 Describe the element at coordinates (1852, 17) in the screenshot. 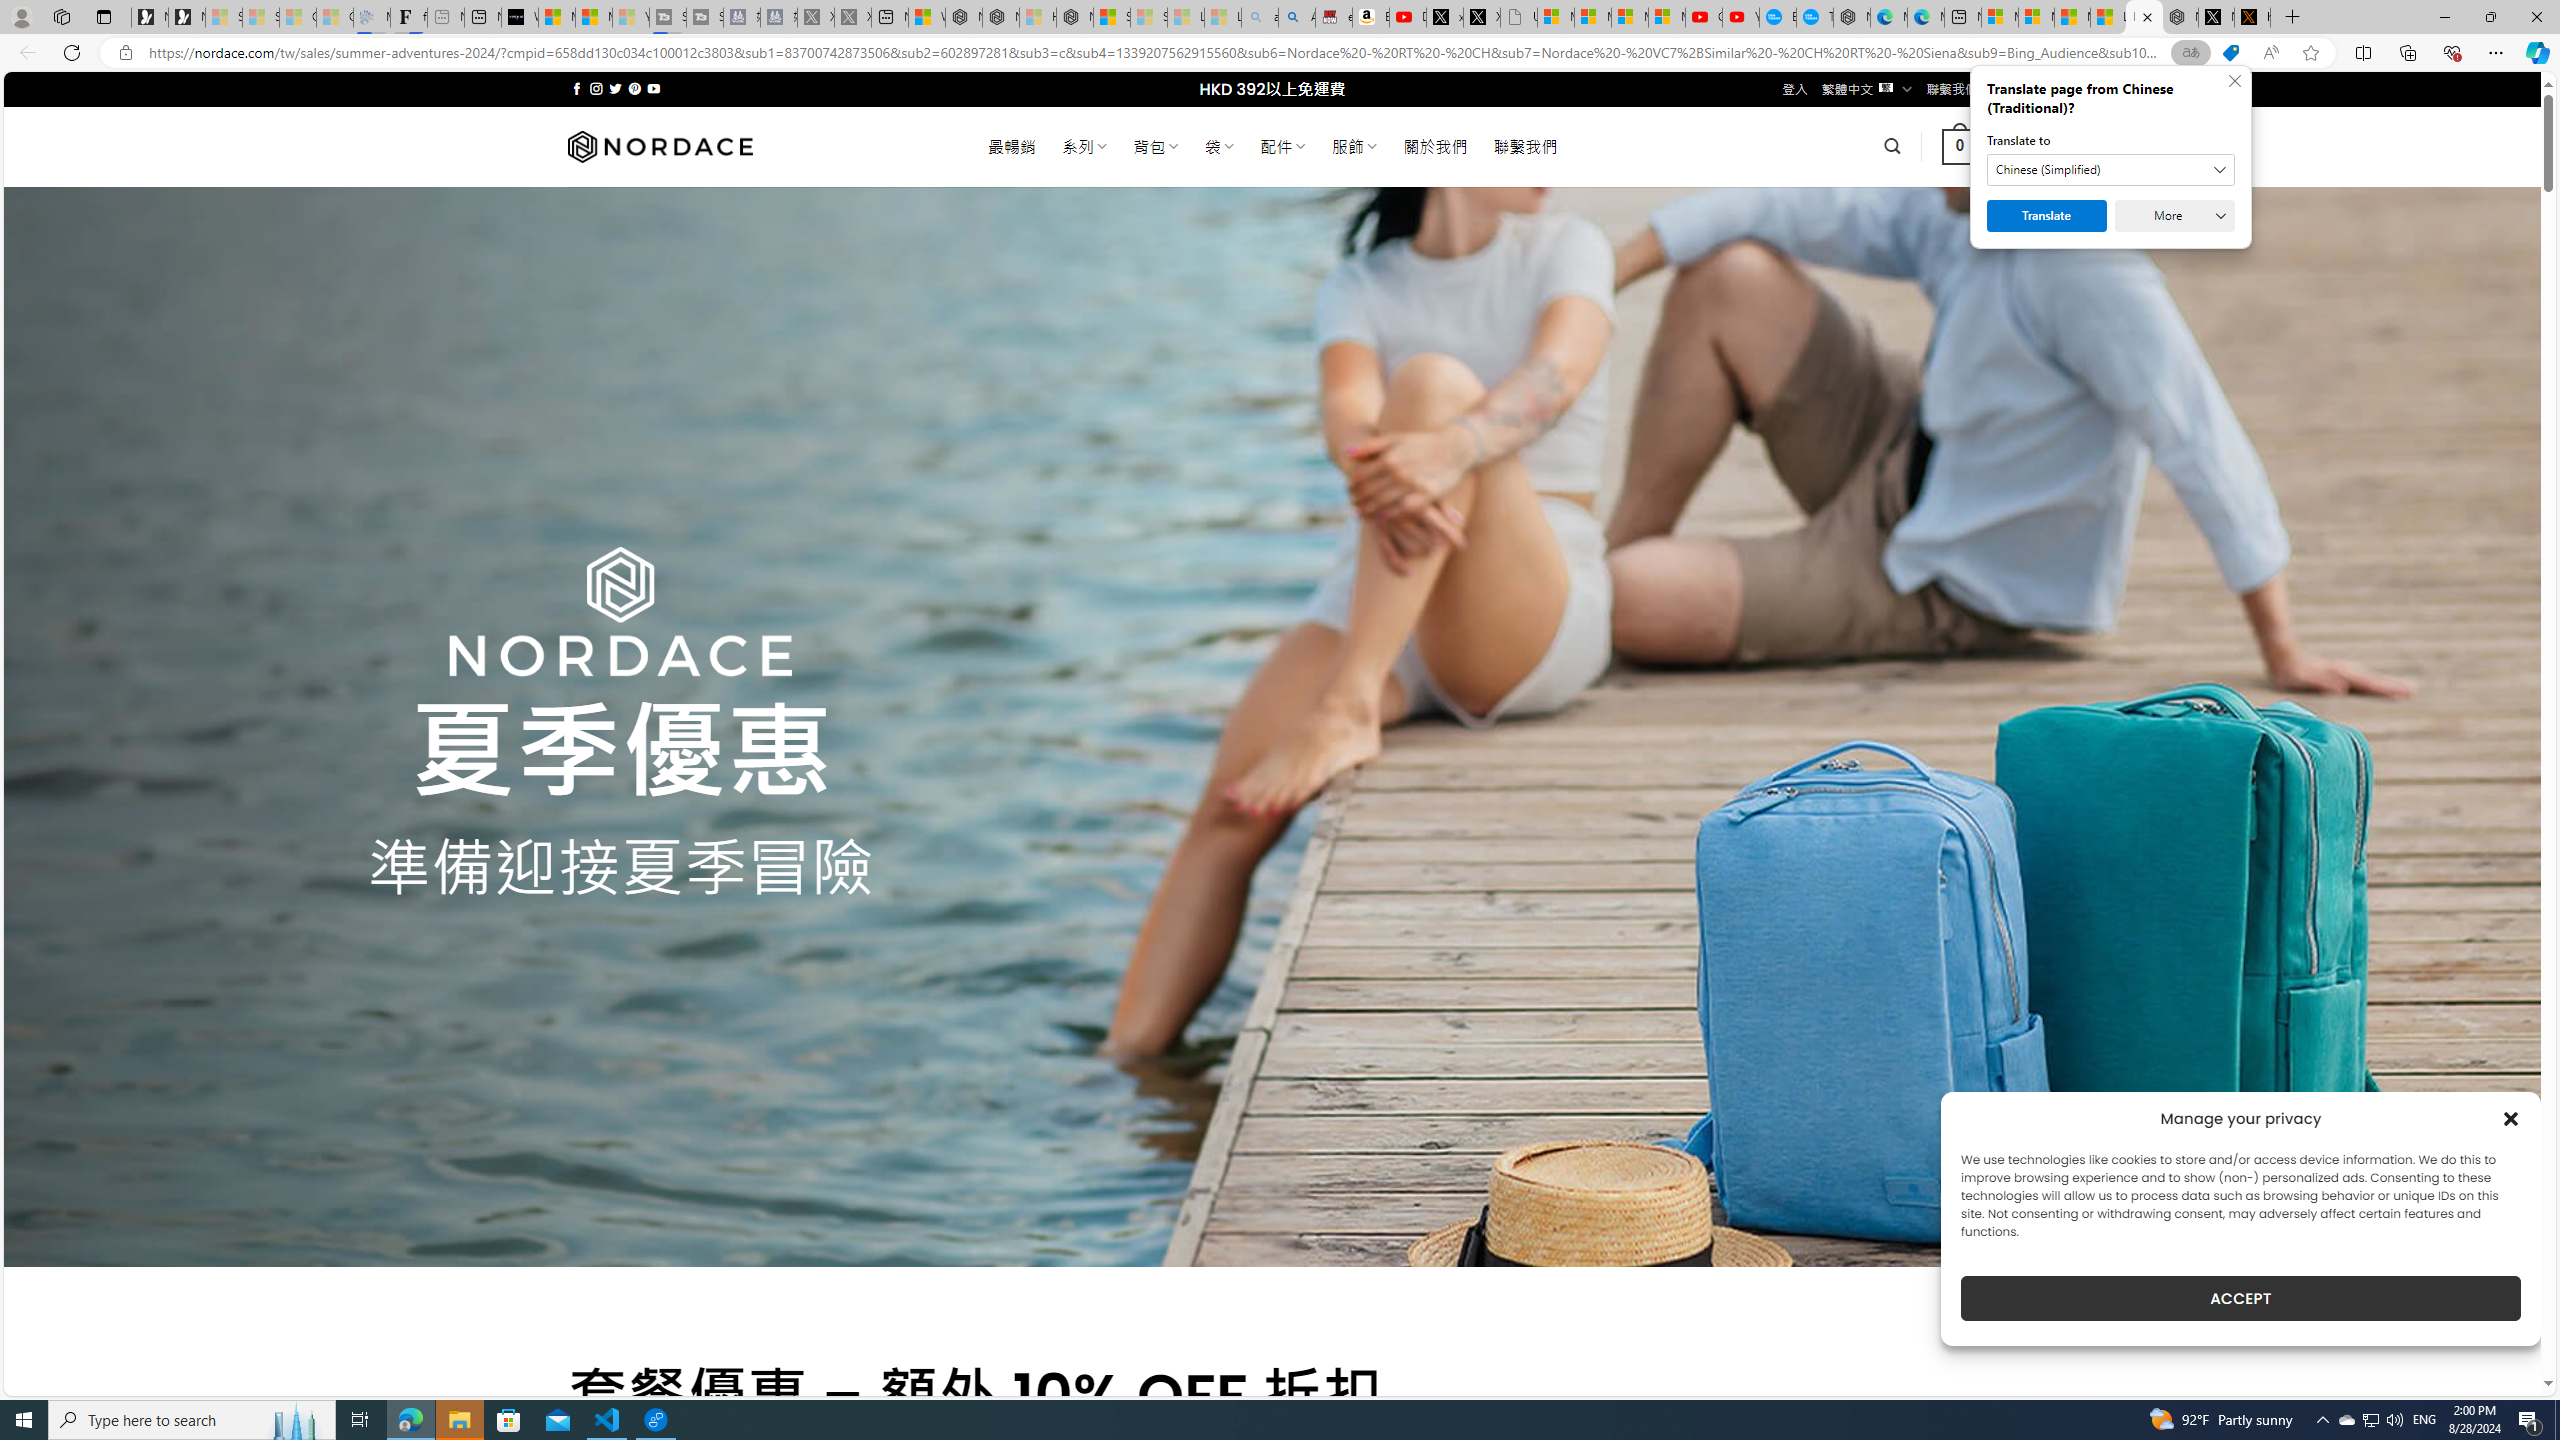

I see `Nordace - Nordace has arrived Hong Kong` at that location.